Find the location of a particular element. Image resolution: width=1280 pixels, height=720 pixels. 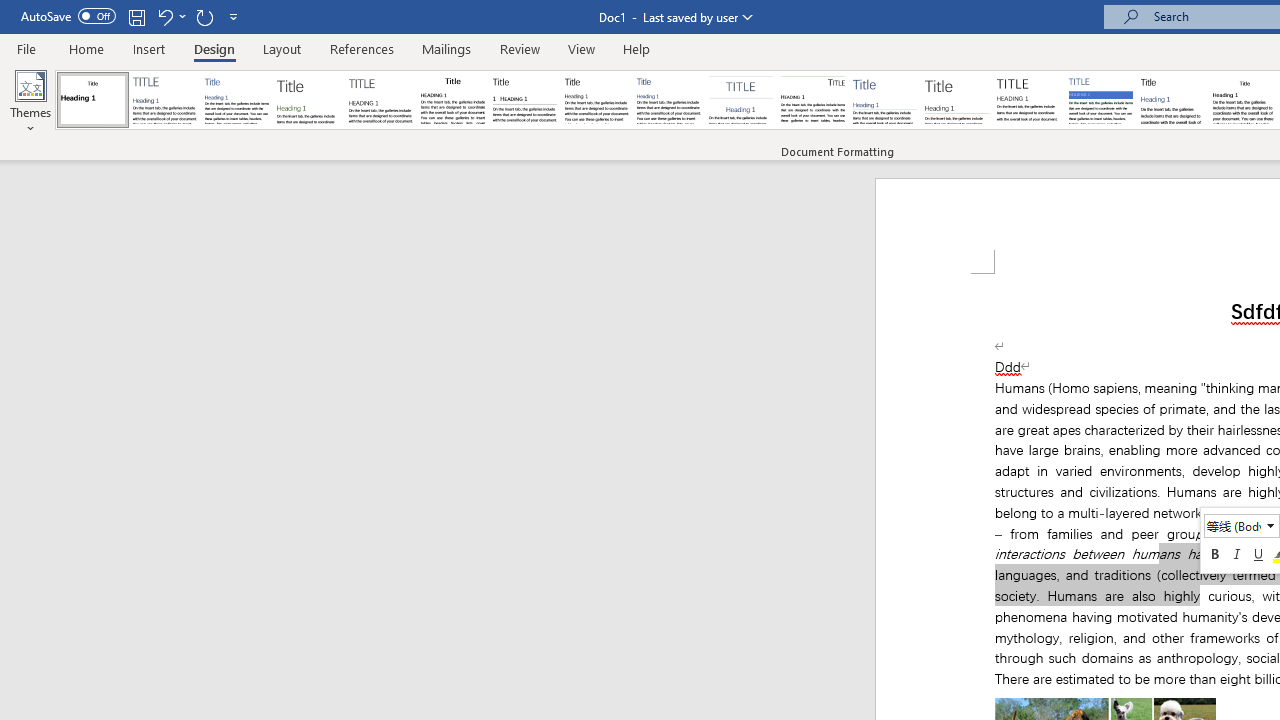

Casual is located at coordinates (669, 100).